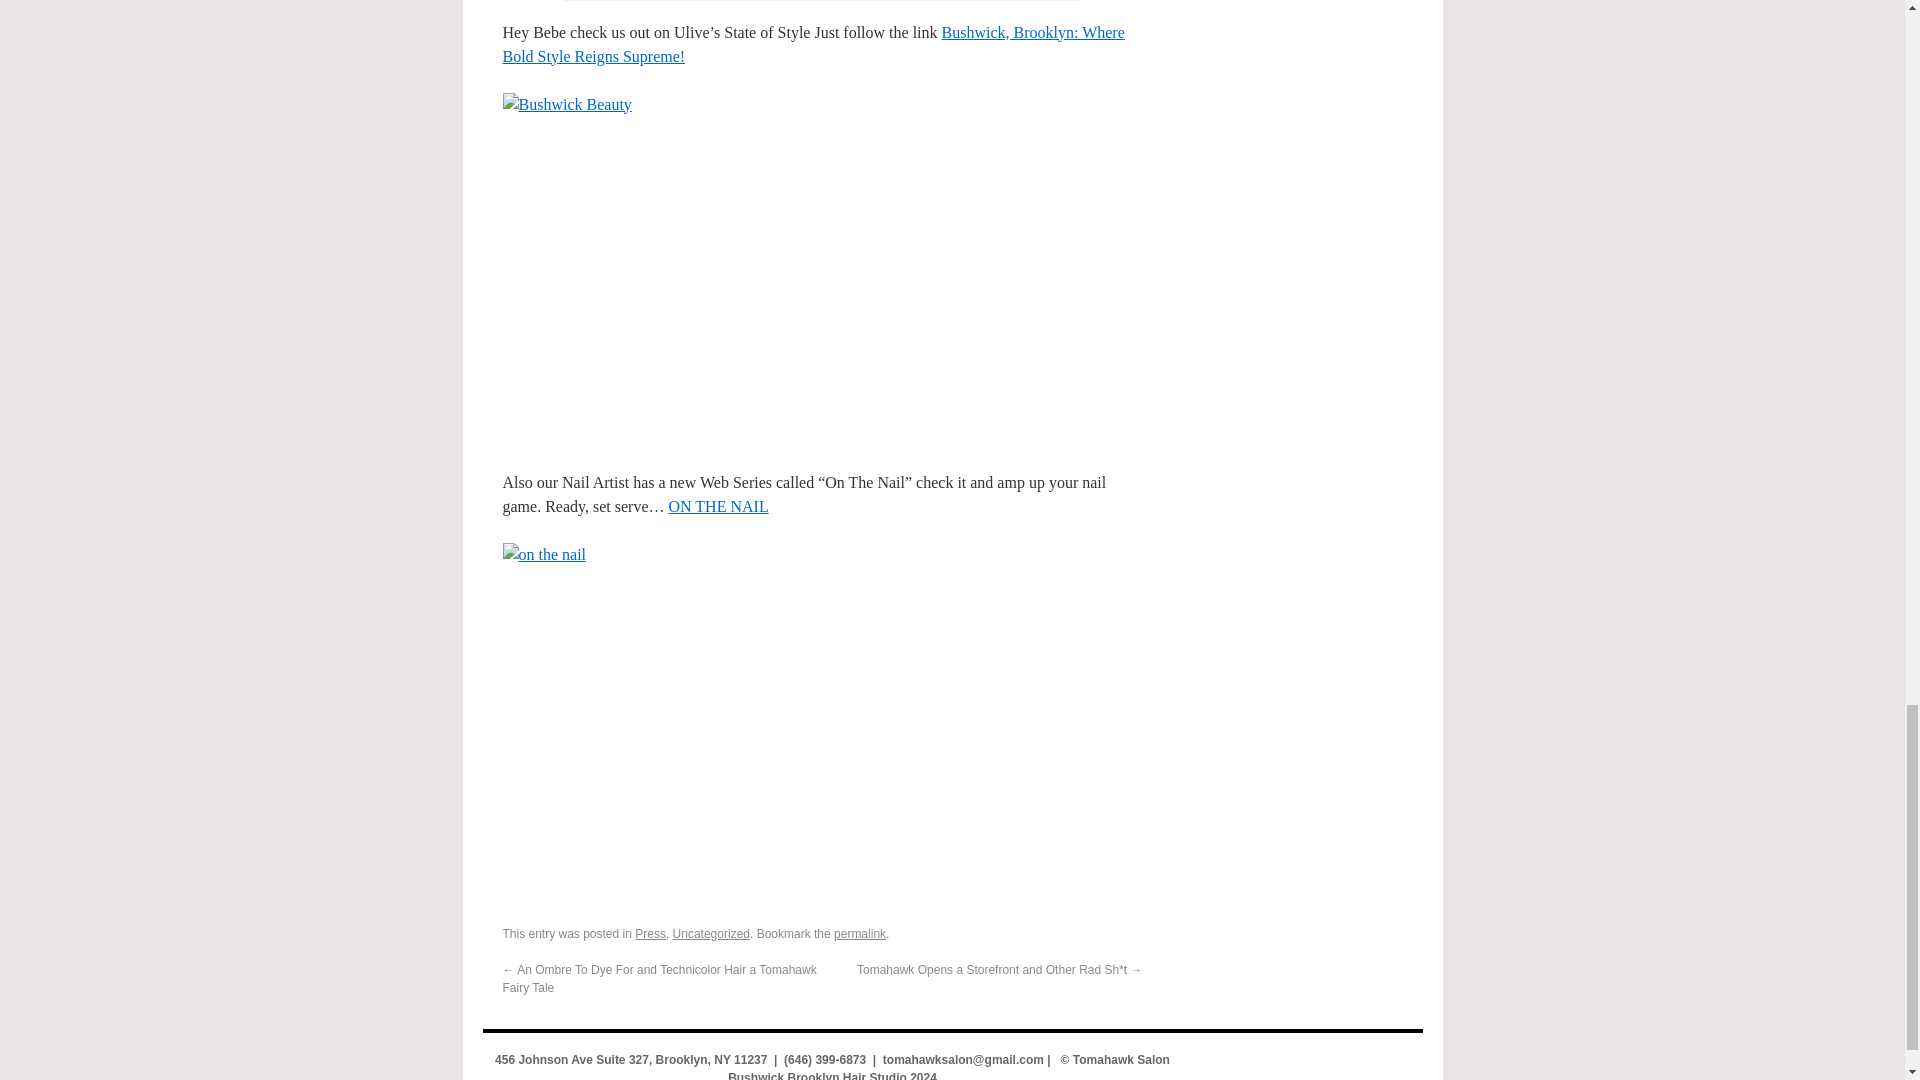  What do you see at coordinates (650, 933) in the screenshot?
I see `Press` at bounding box center [650, 933].